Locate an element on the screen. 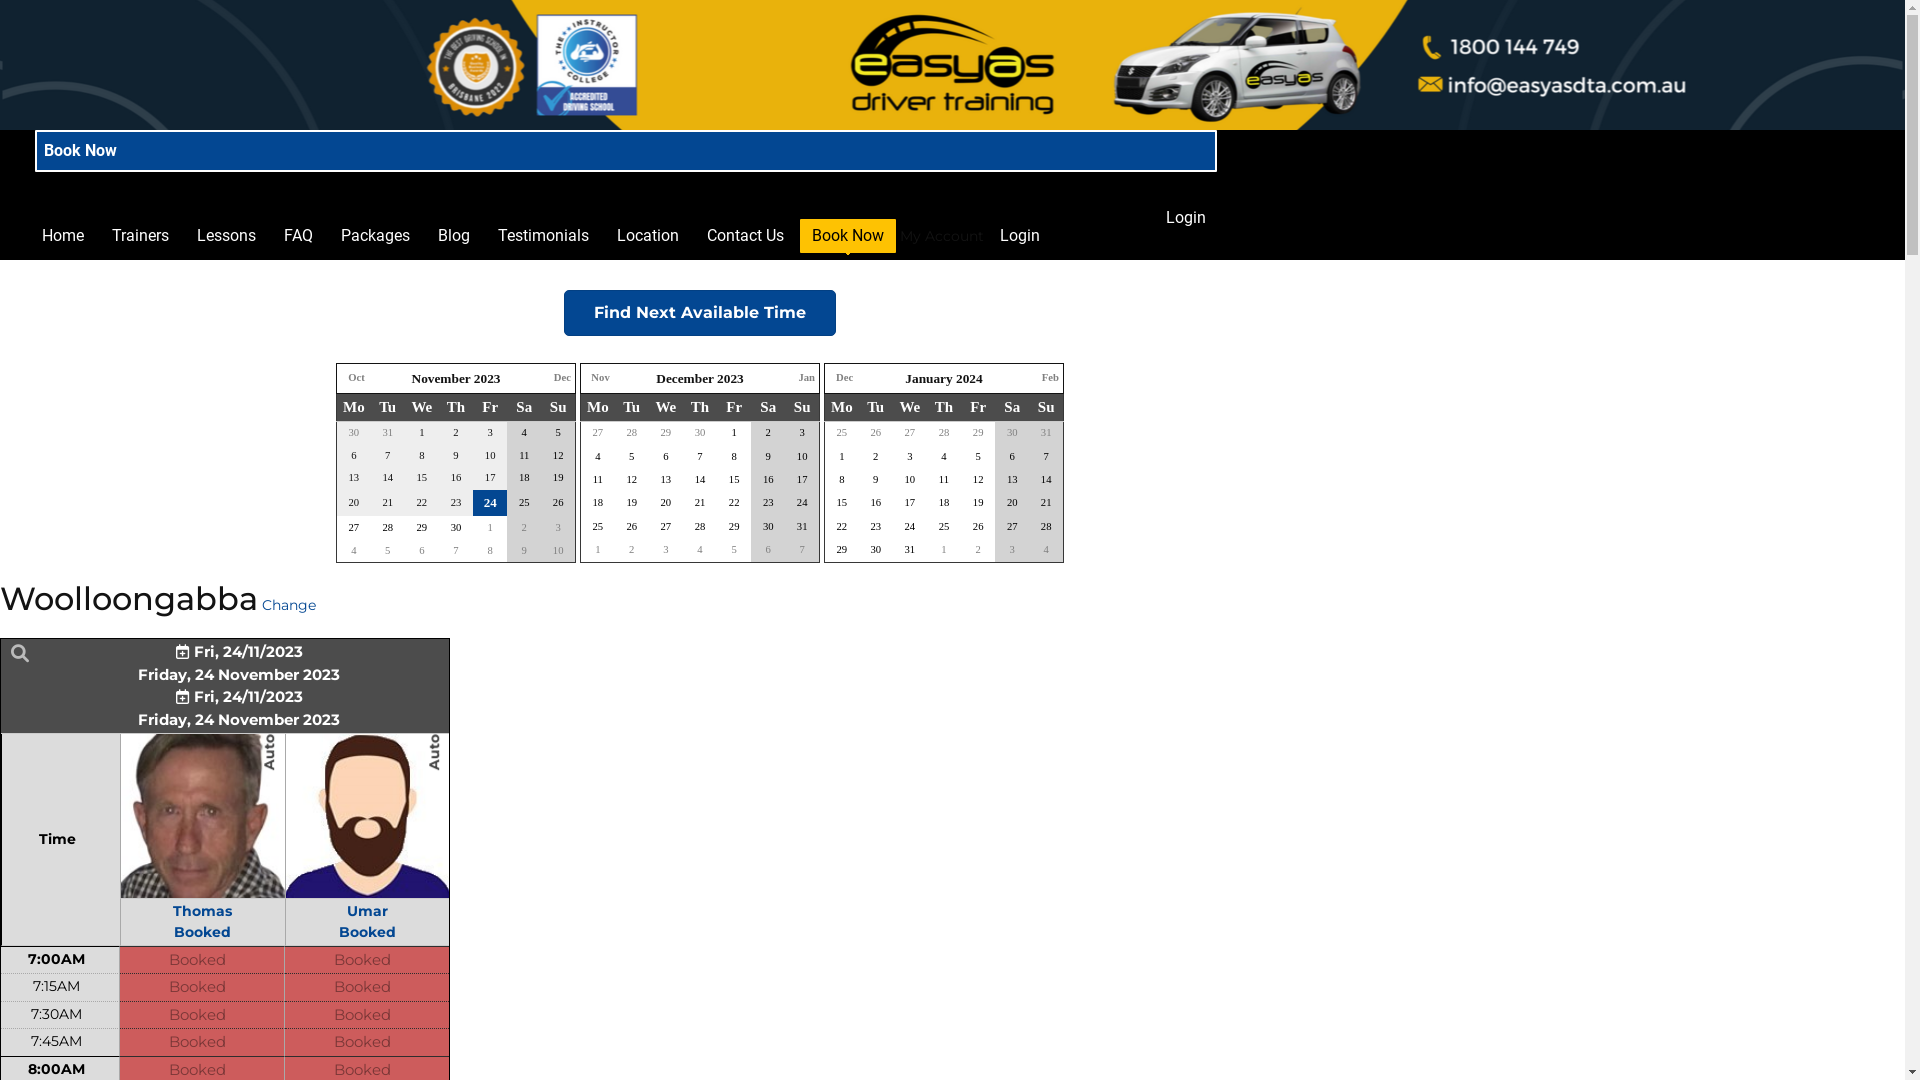 The height and width of the screenshot is (1080, 1920). Umar is located at coordinates (368, 816).